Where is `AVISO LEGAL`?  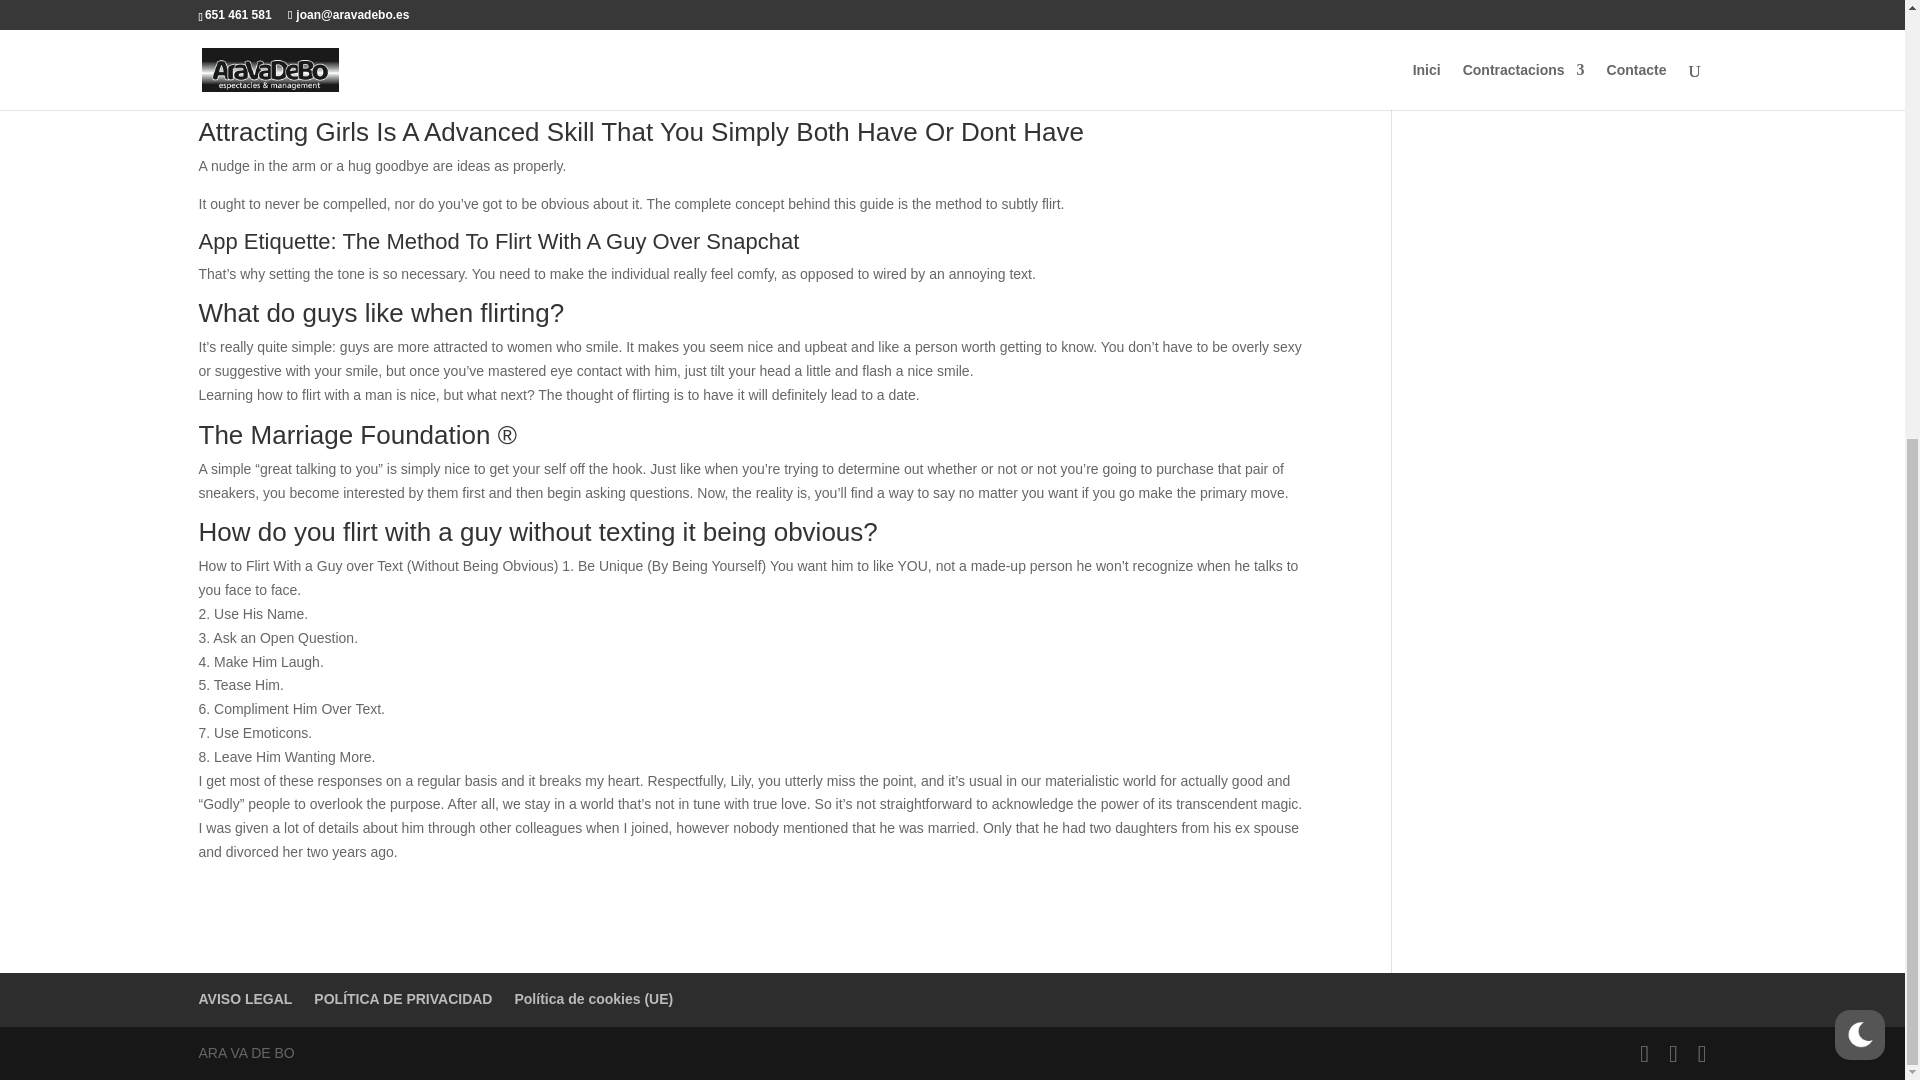
AVISO LEGAL is located at coordinates (244, 998).